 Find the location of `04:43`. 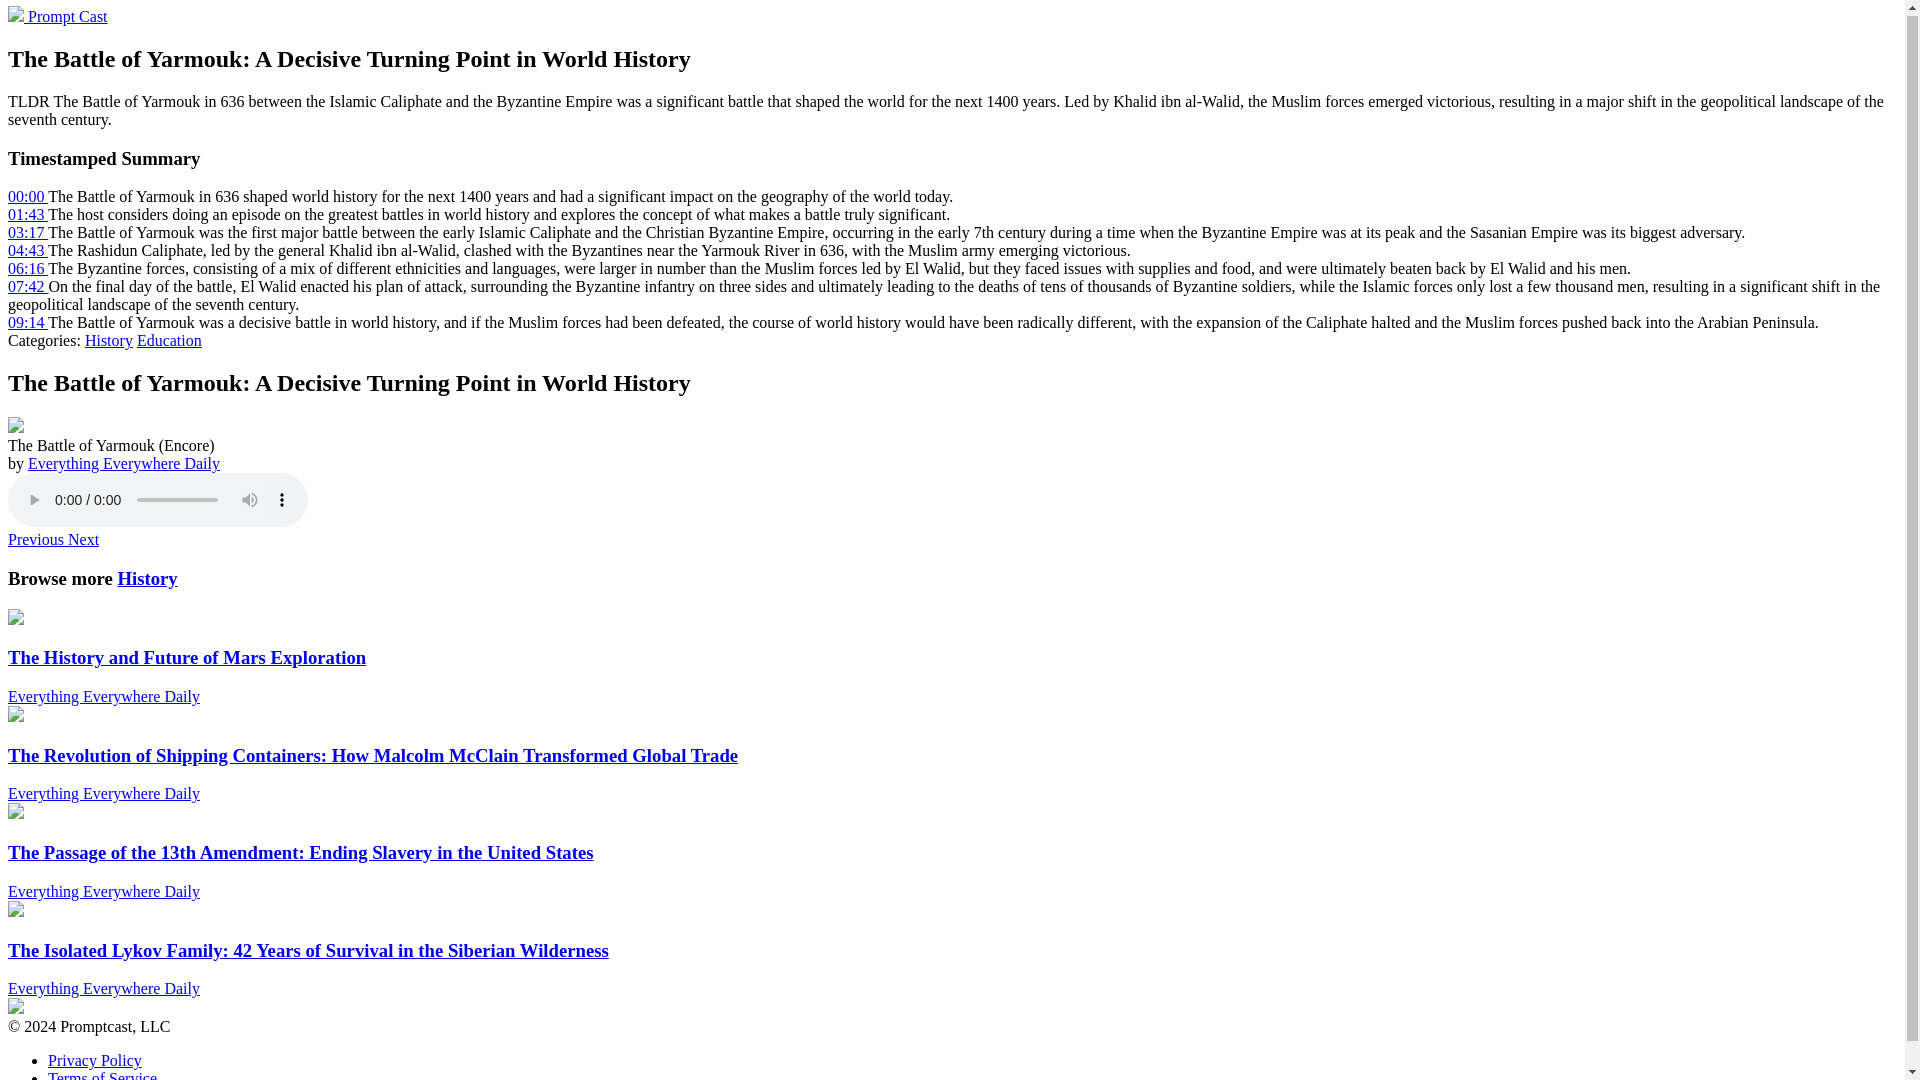

04:43 is located at coordinates (28, 250).